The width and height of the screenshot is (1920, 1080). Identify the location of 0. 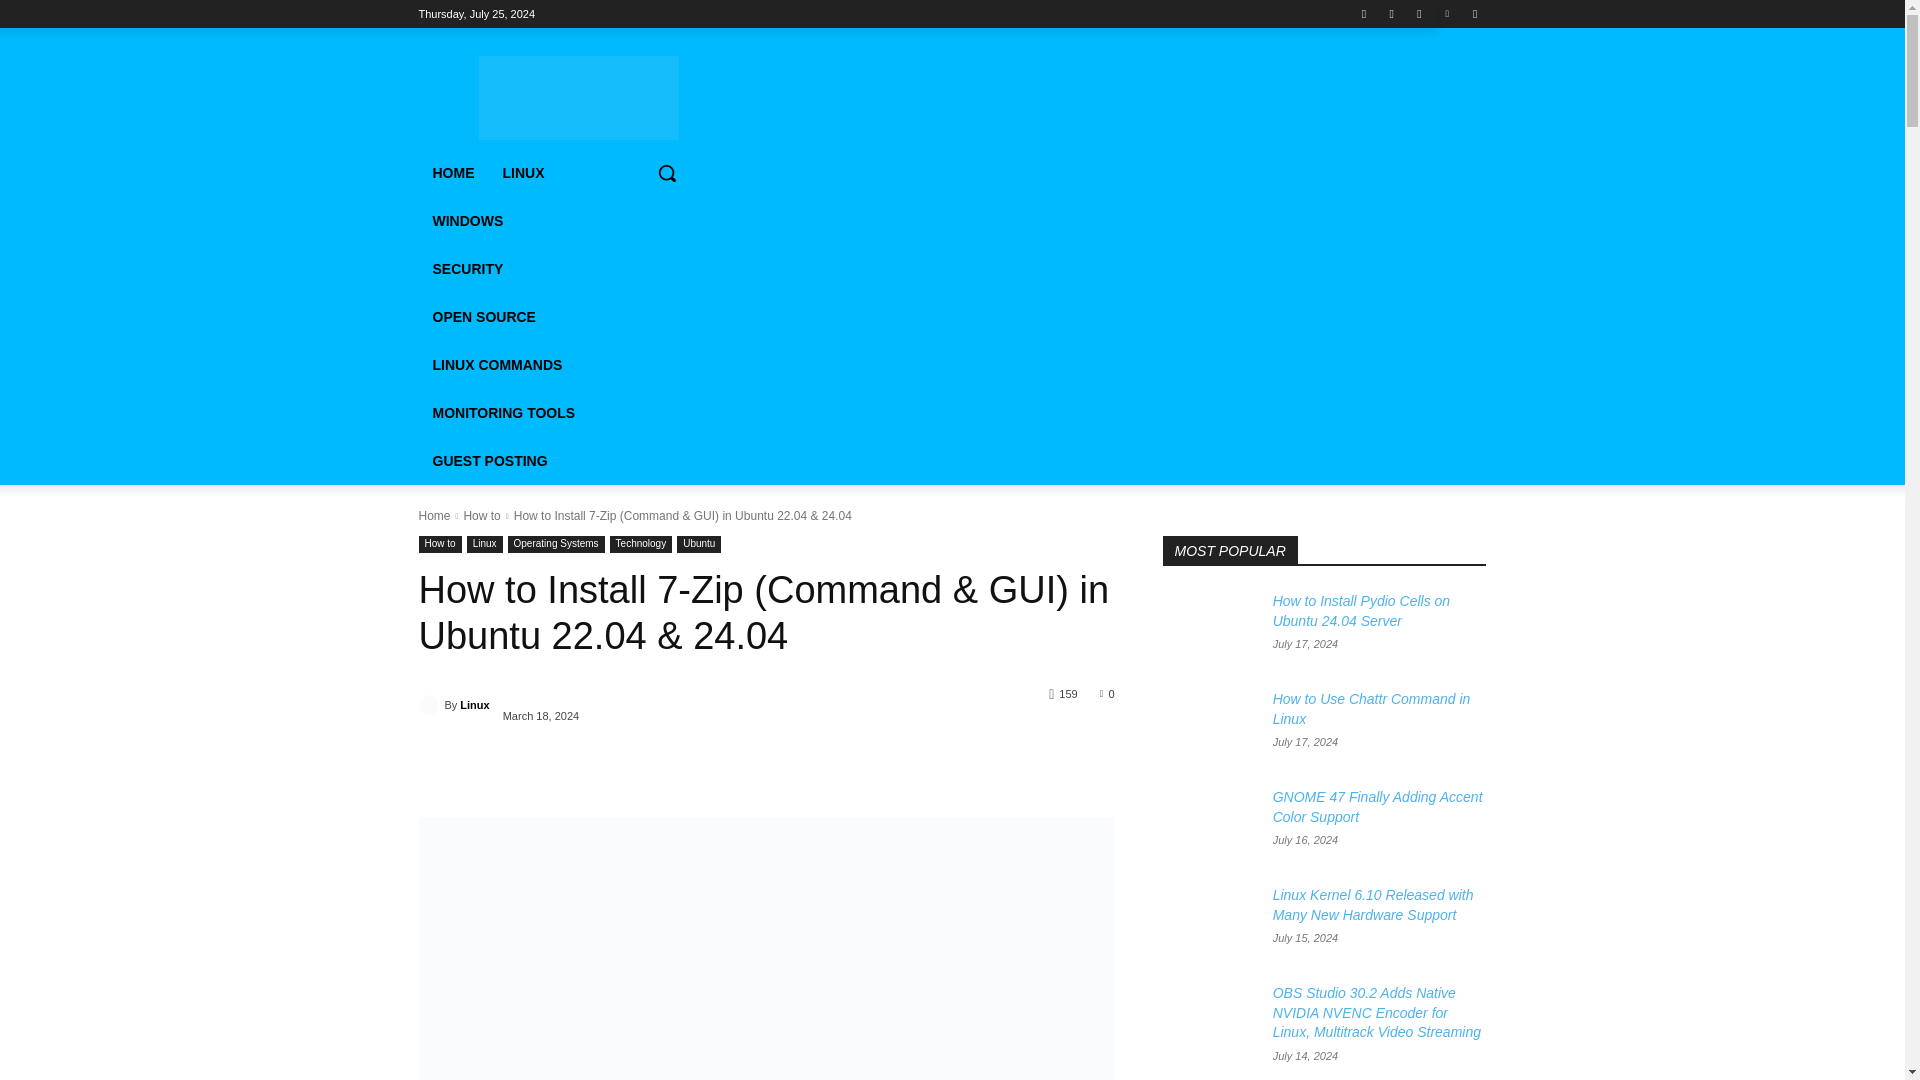
(1108, 692).